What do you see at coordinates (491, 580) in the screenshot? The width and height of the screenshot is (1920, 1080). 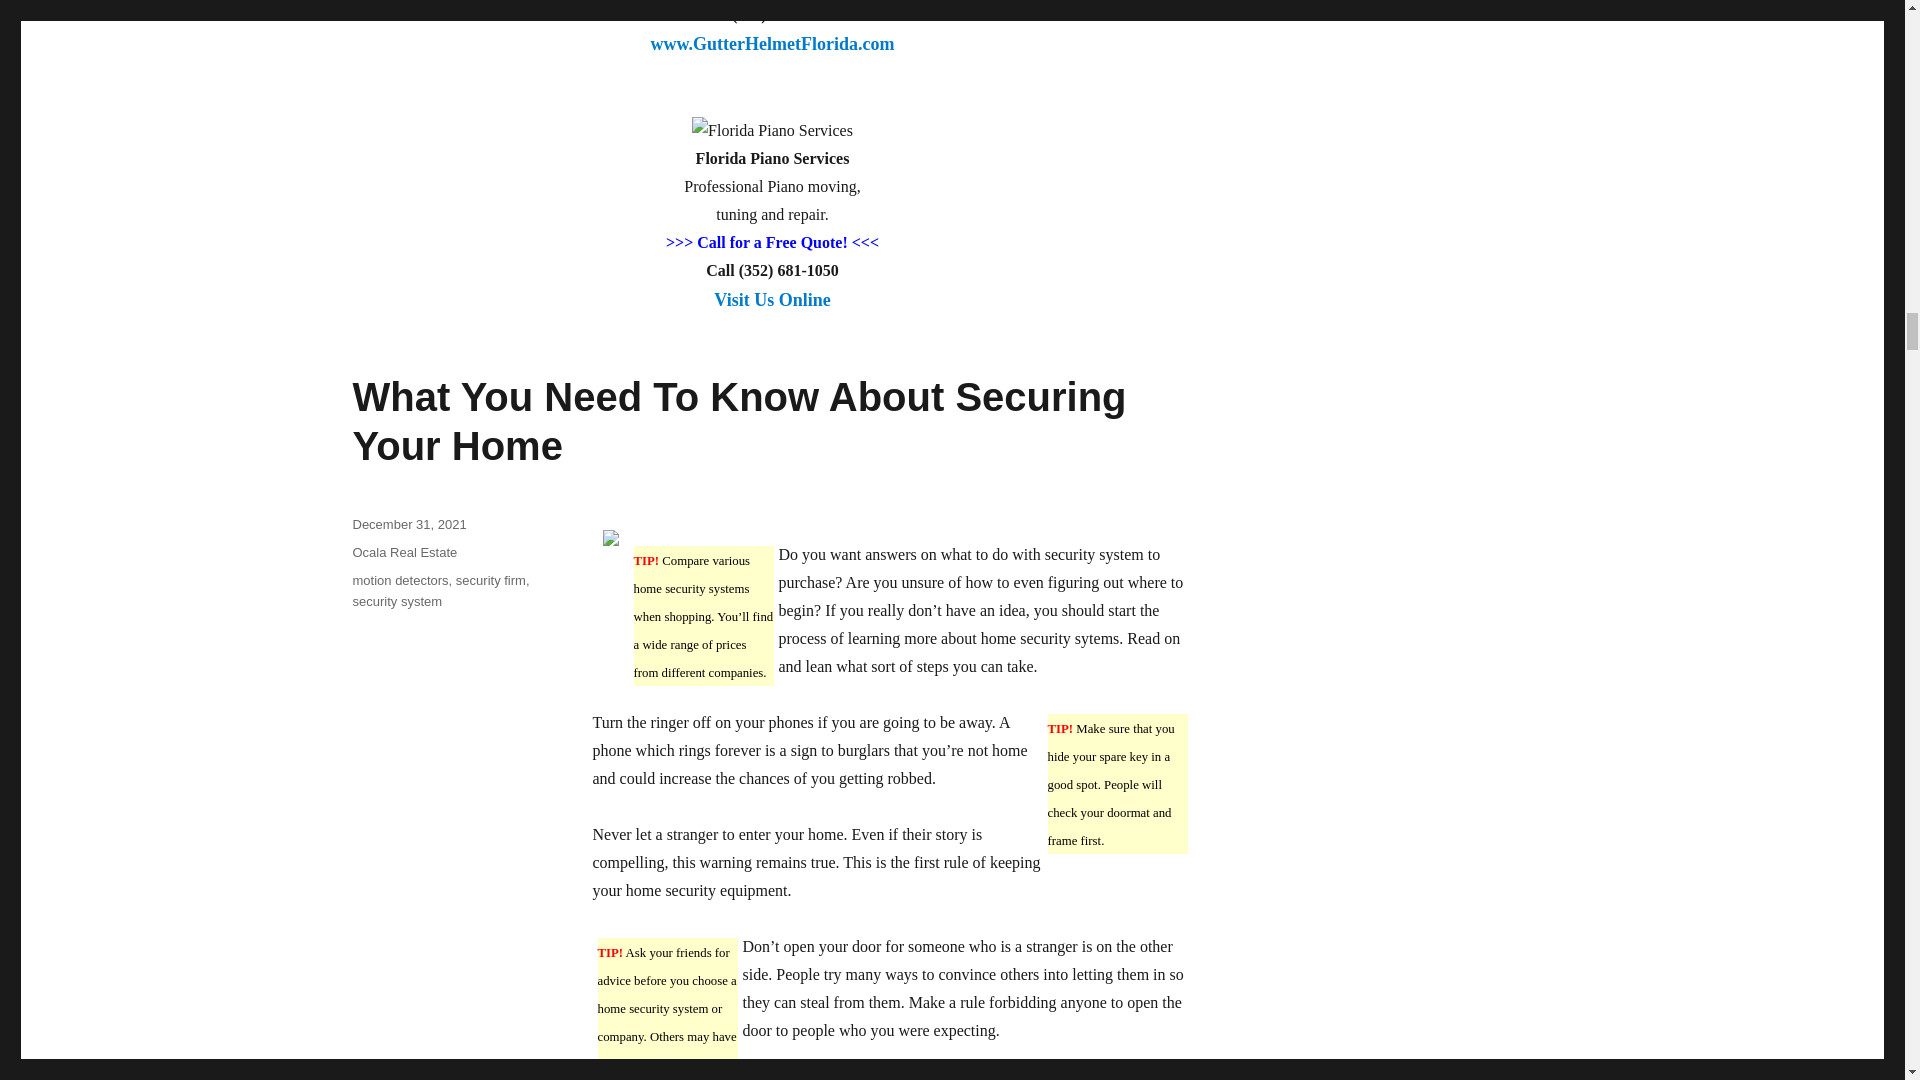 I see `security firm` at bounding box center [491, 580].